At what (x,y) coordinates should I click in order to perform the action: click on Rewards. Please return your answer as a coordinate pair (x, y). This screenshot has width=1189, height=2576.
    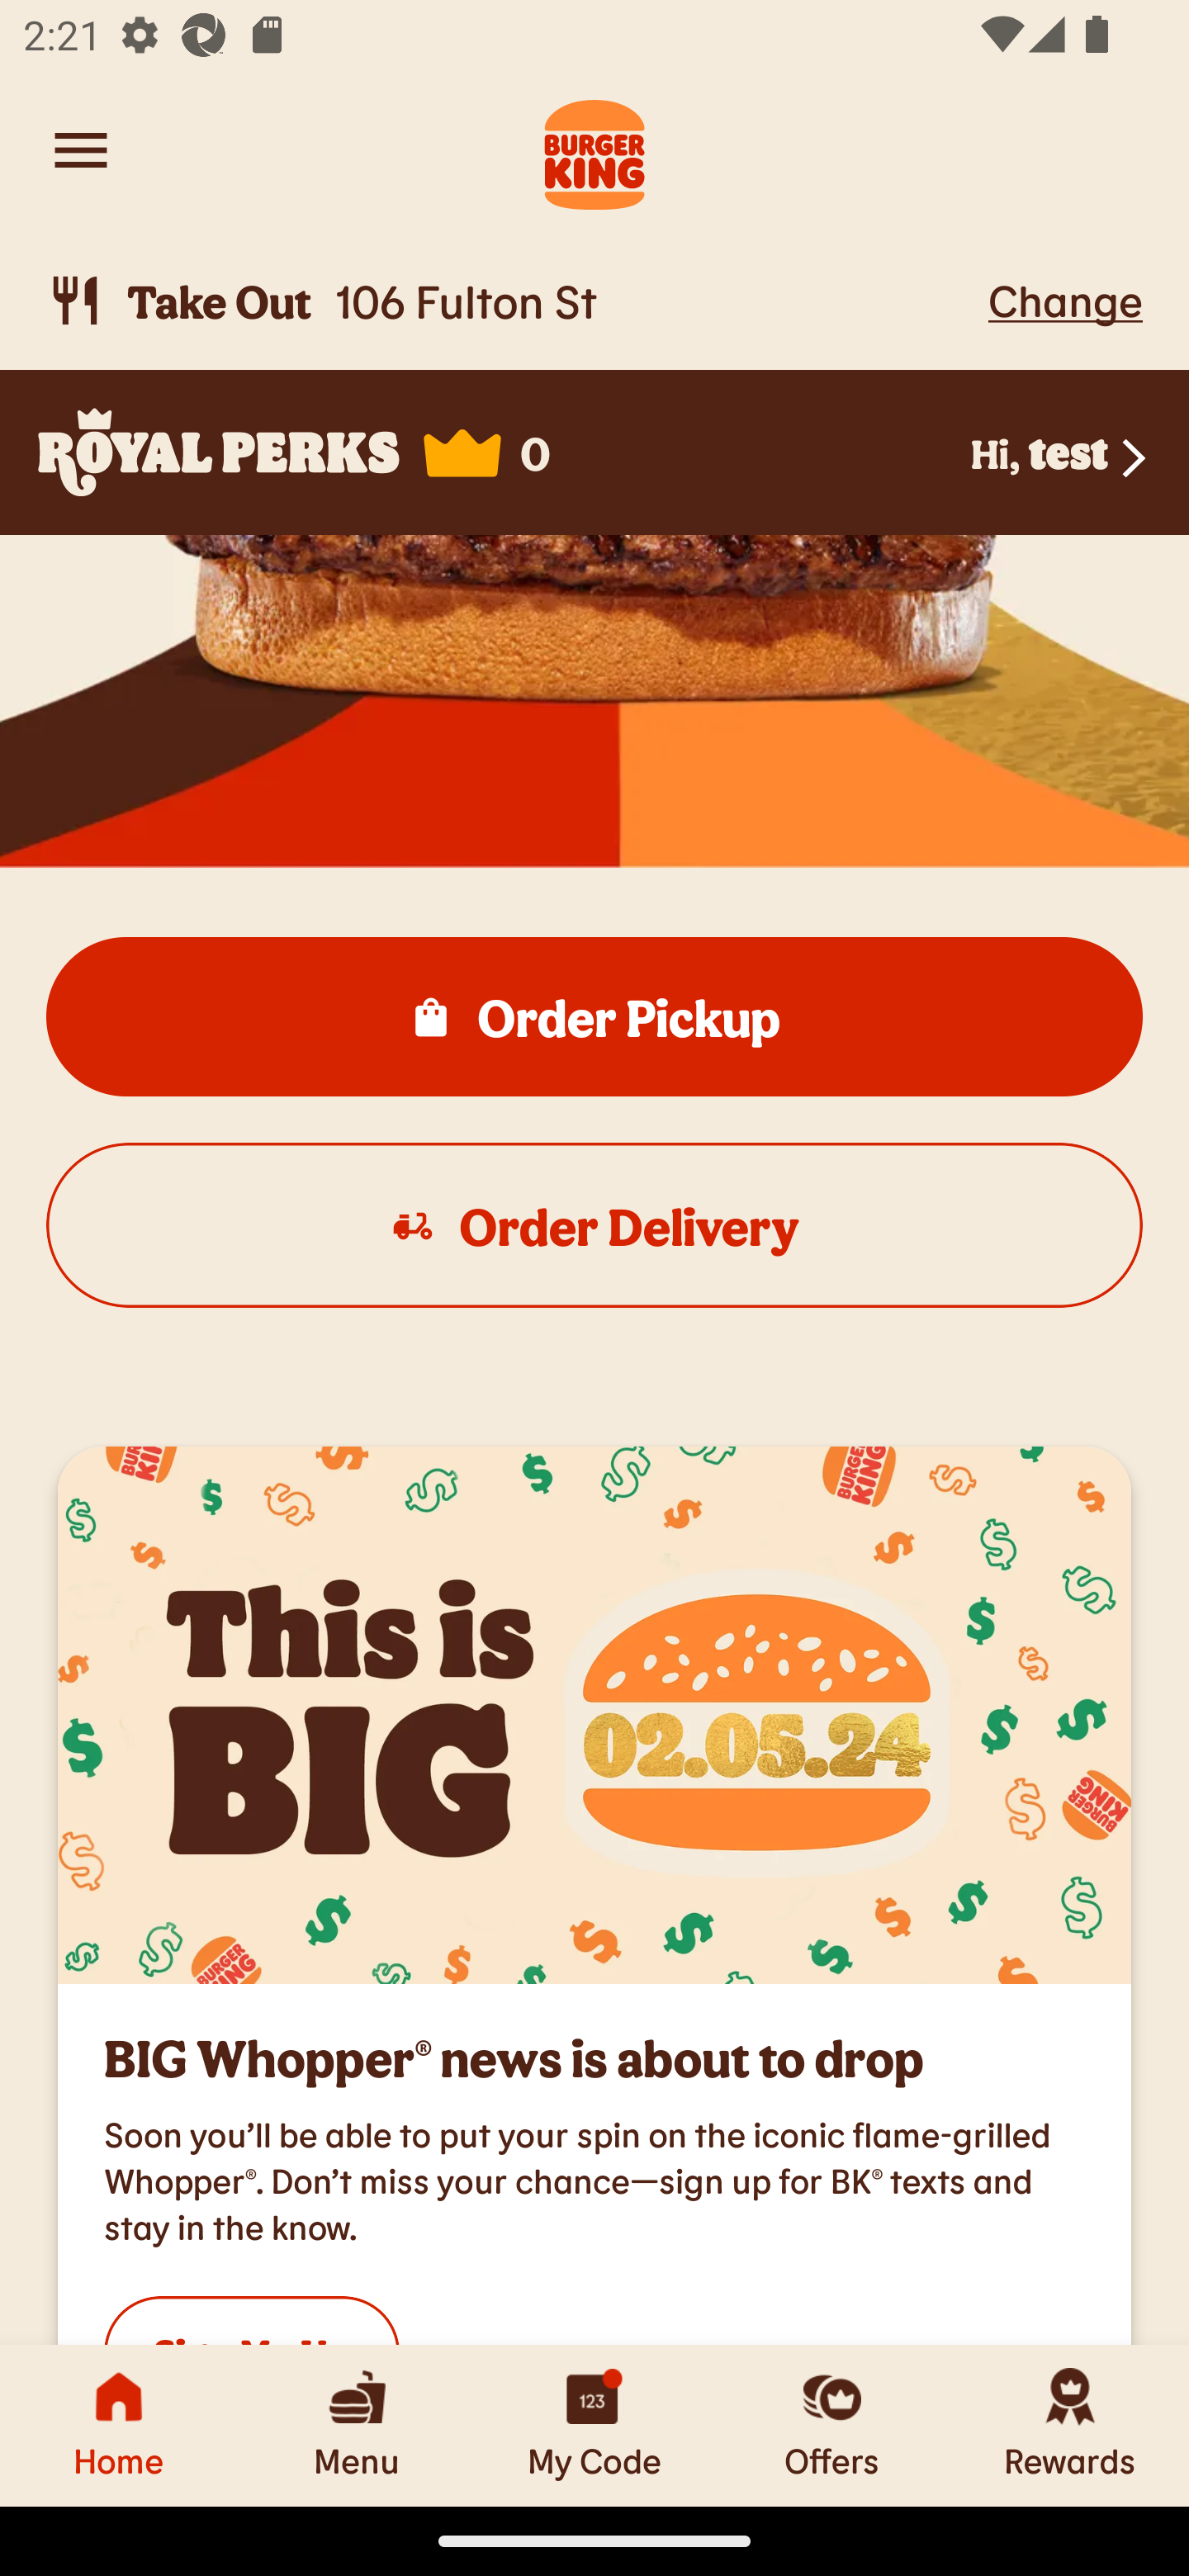
    Looking at the image, I should click on (1070, 2425).